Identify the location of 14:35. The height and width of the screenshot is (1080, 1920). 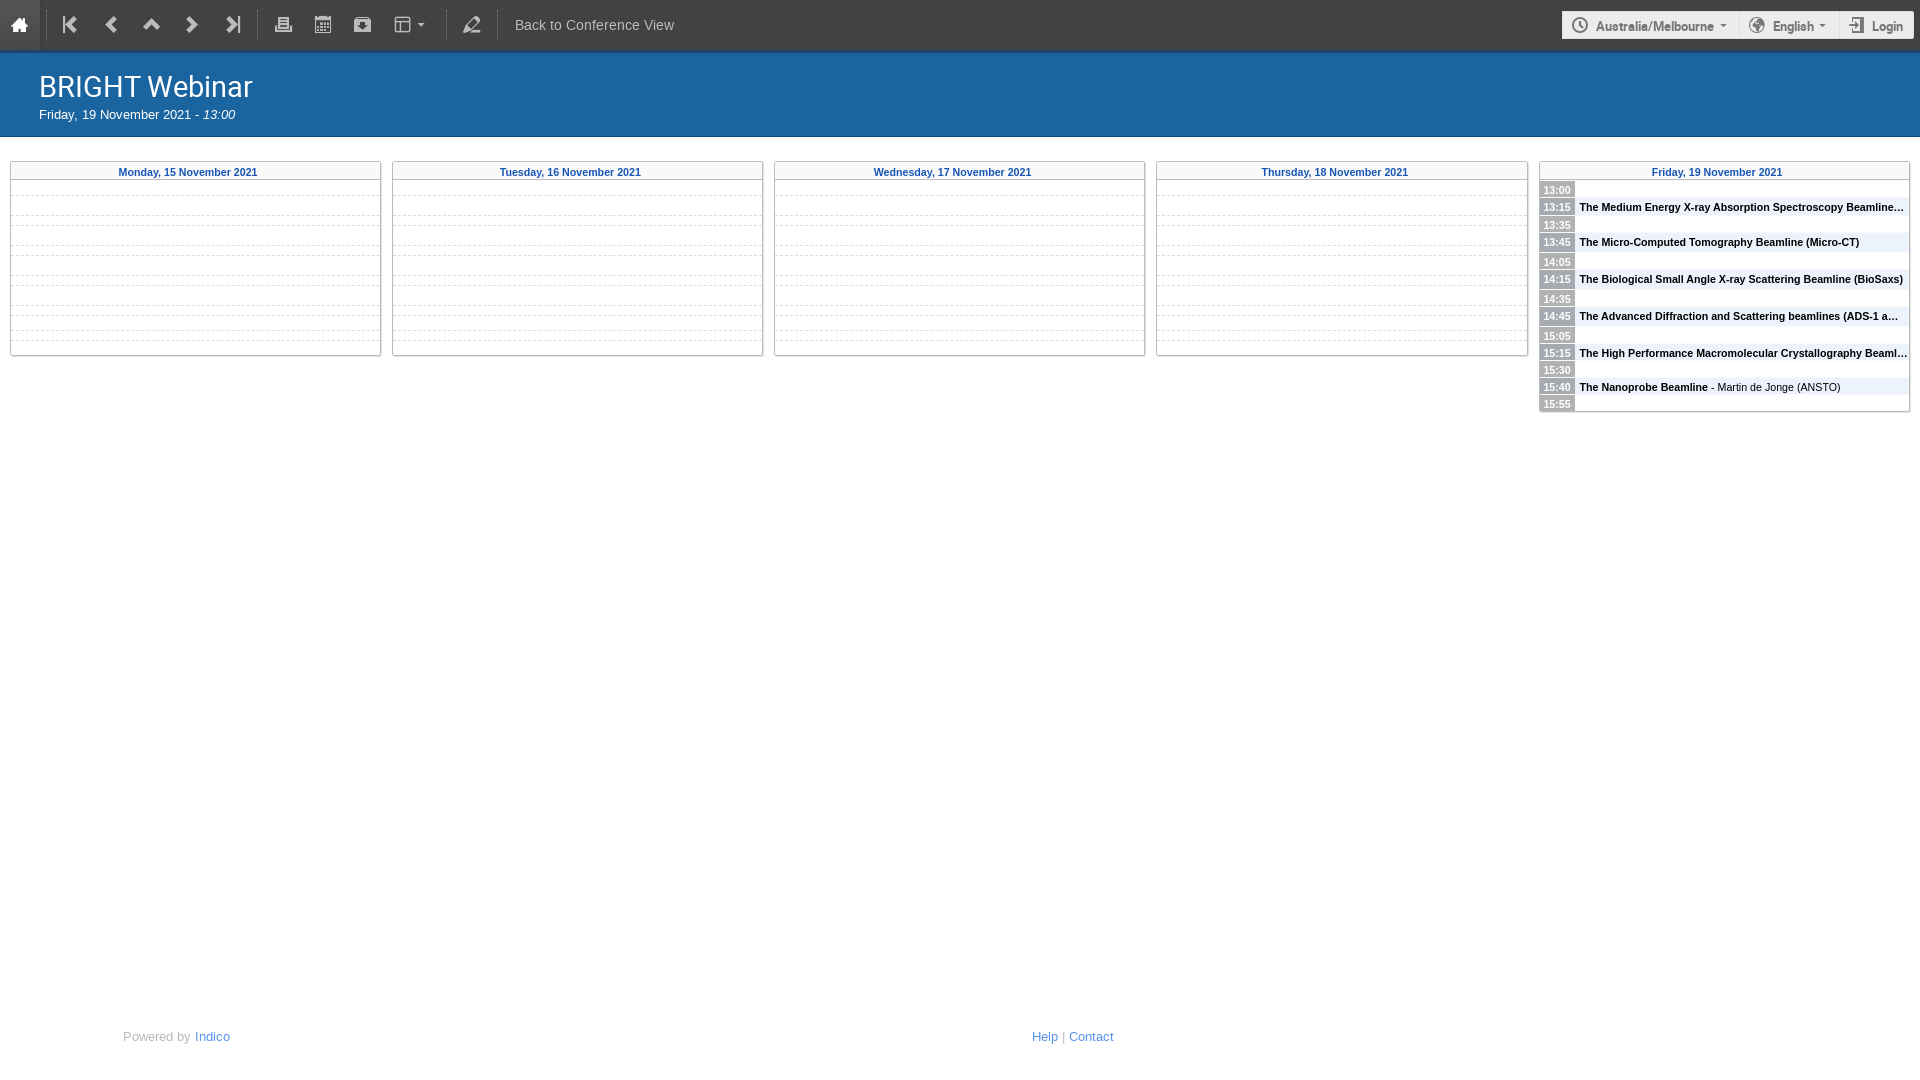
(1724, 298).